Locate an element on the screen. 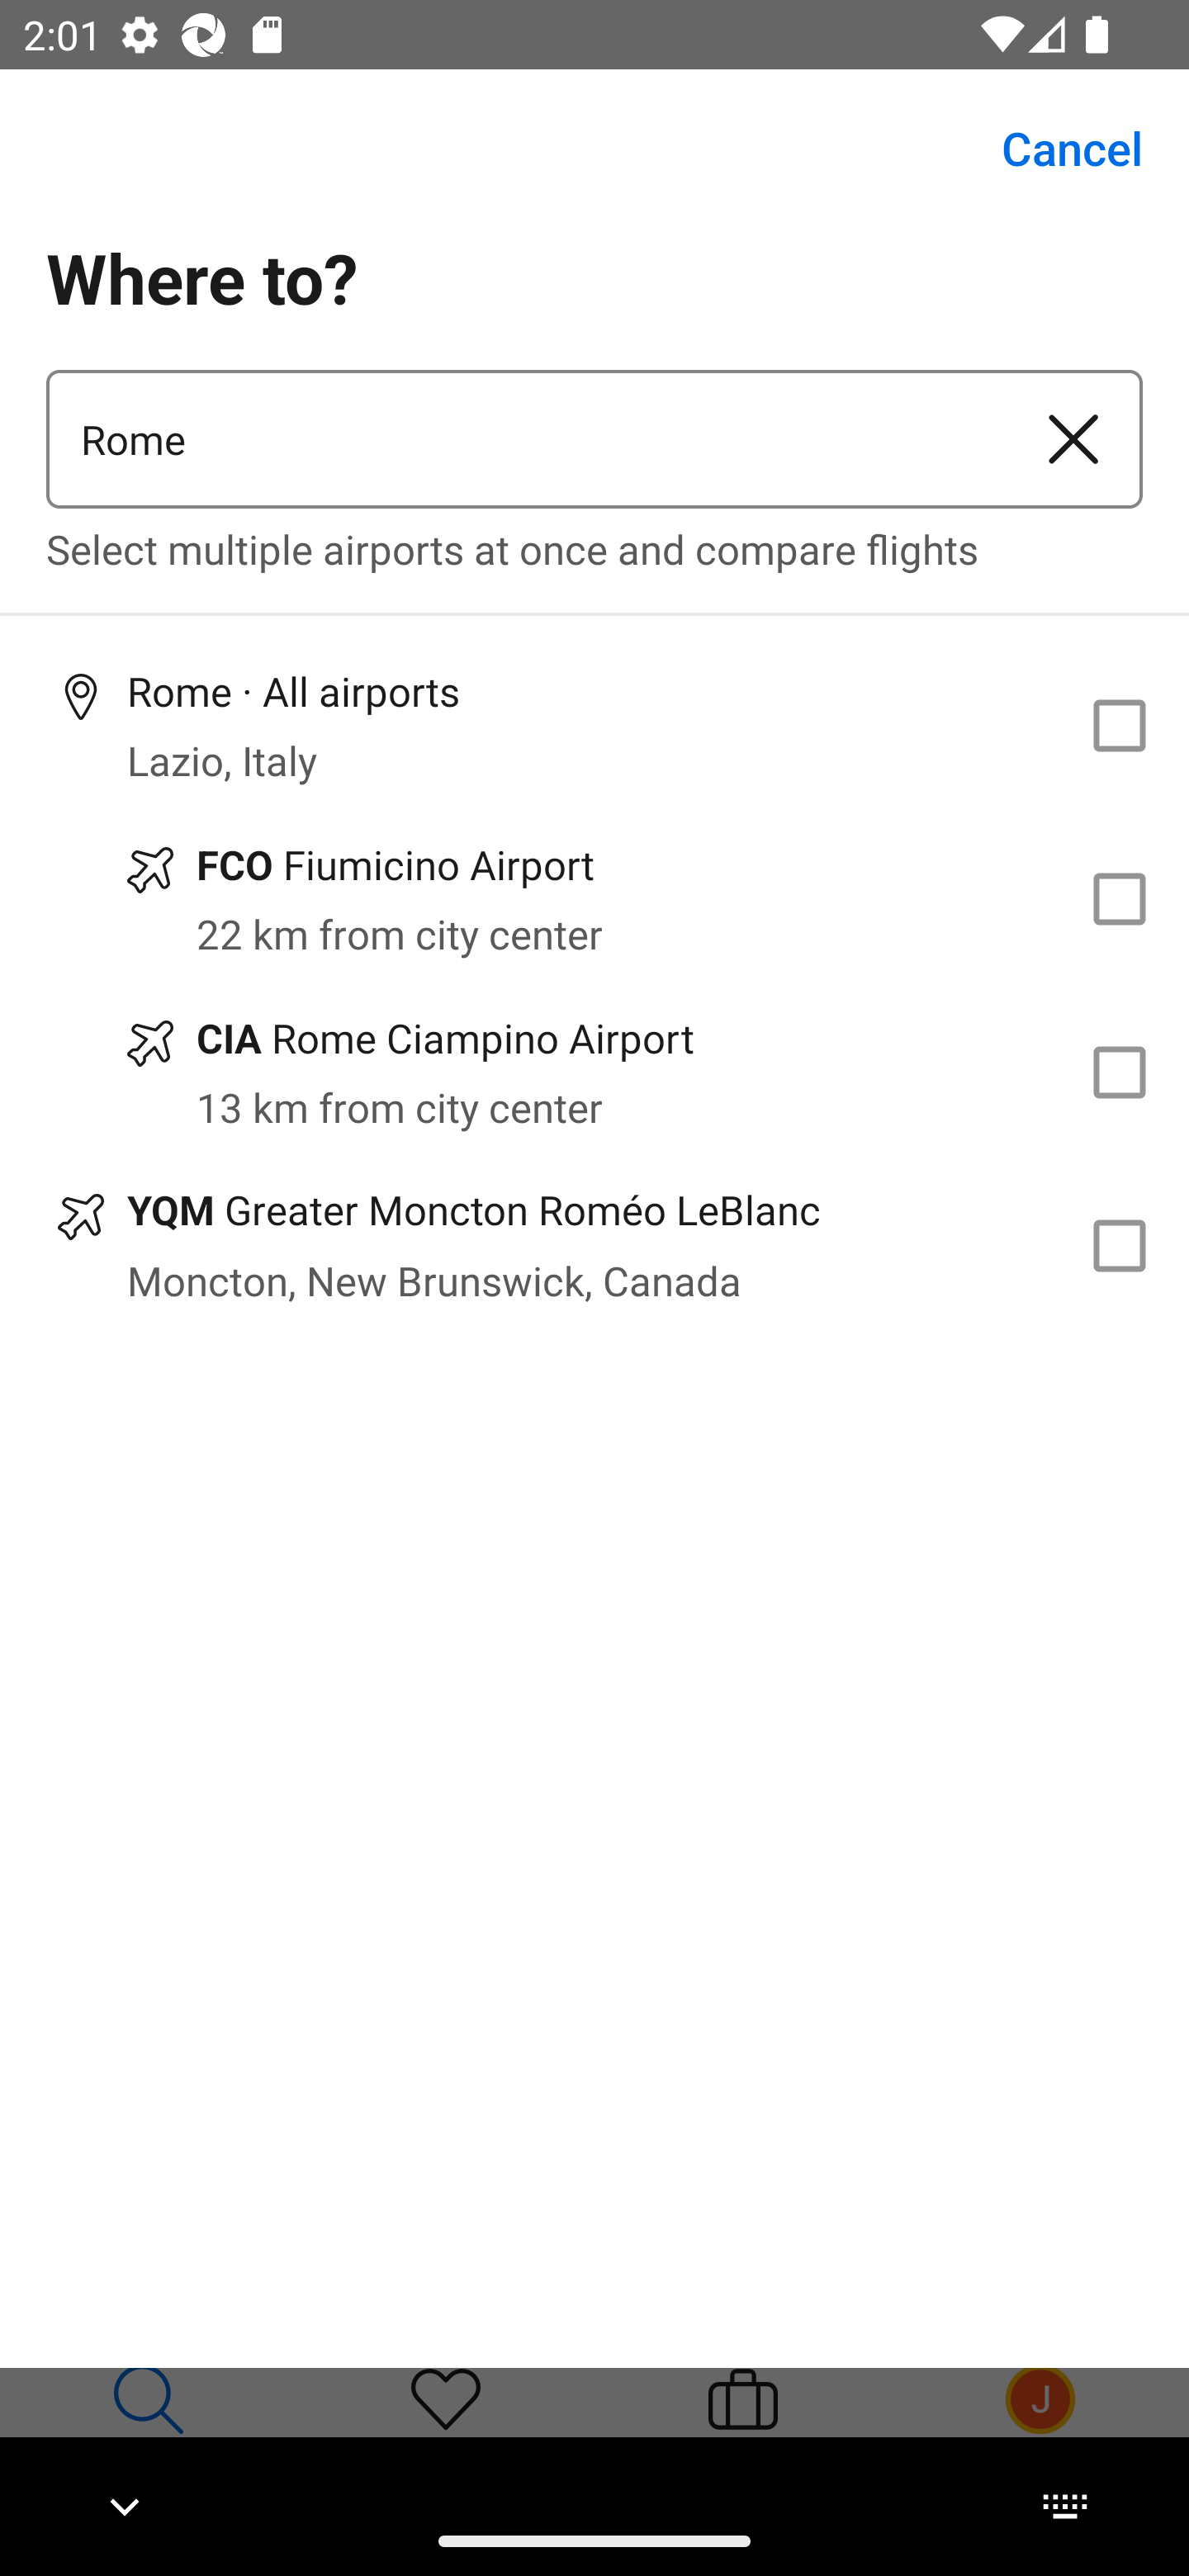  CIA Rome Ciampino Airport 13 km from city center is located at coordinates (594, 1073).